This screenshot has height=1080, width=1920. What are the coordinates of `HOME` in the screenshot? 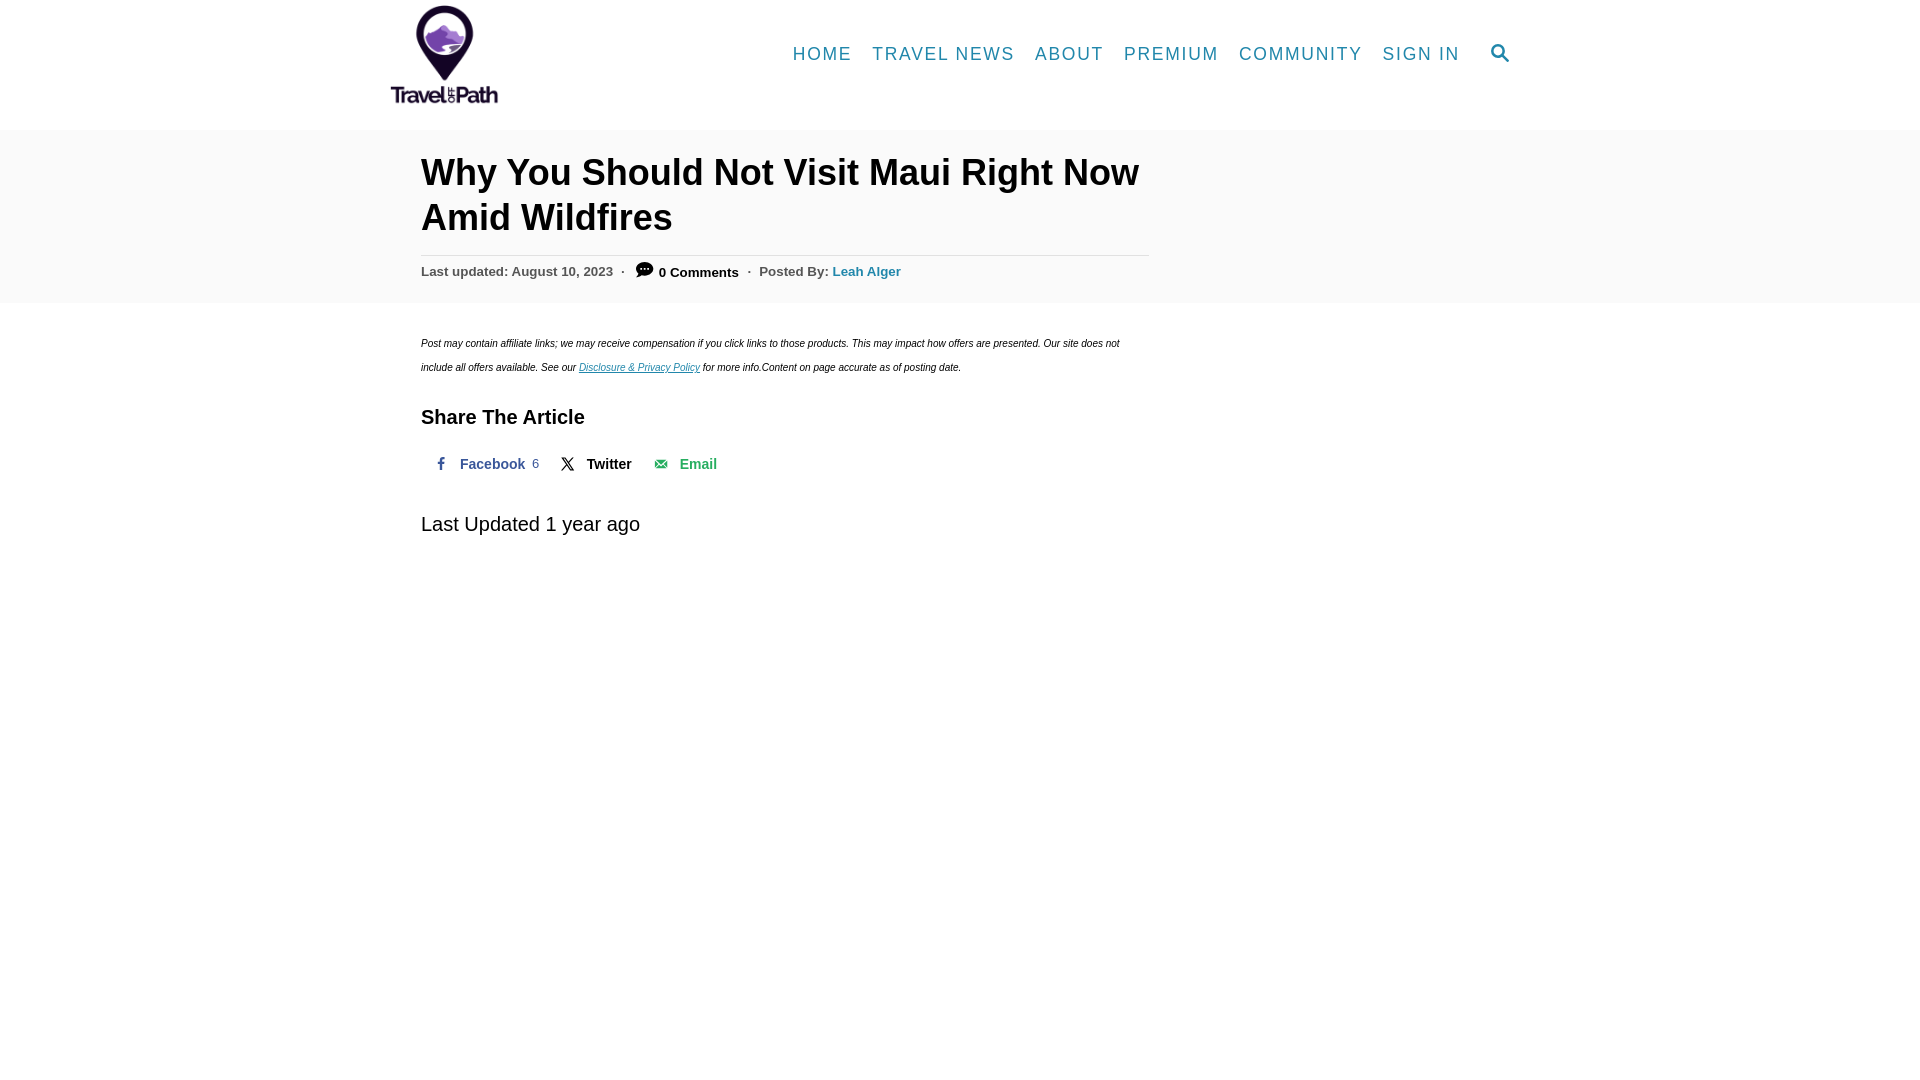 It's located at (866, 270).